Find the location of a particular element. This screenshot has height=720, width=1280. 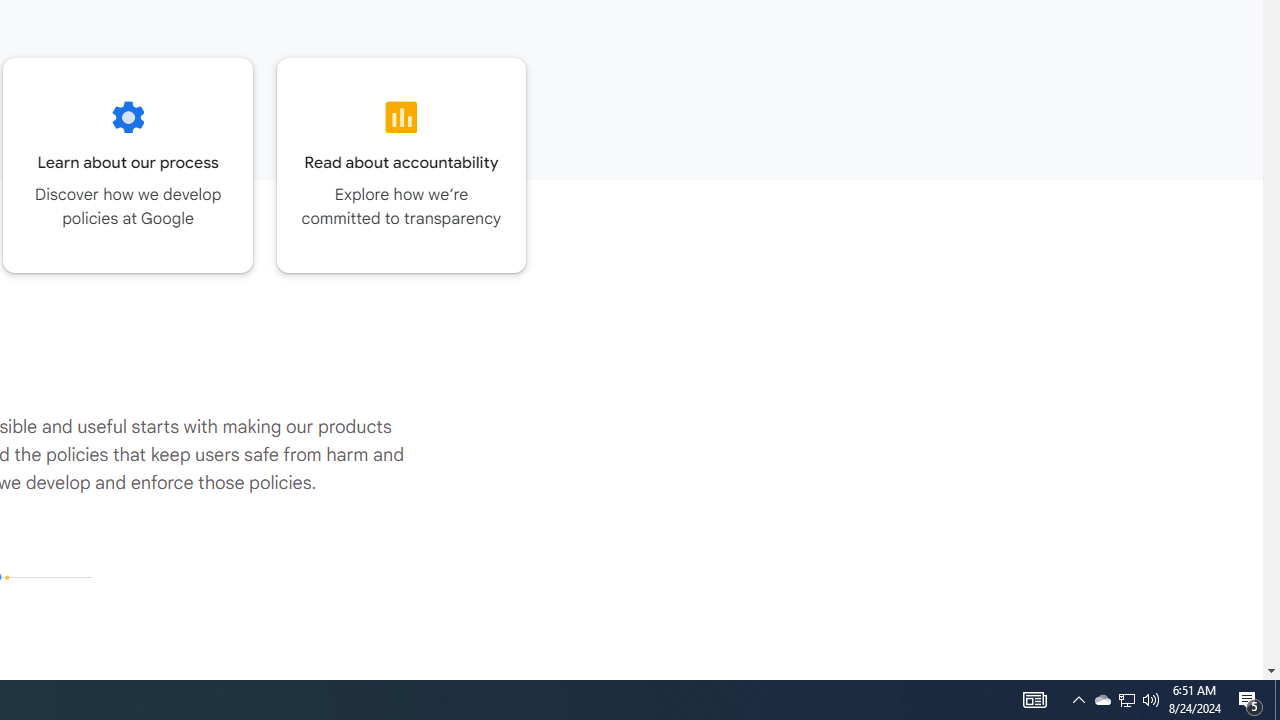

Go to the Our process page is located at coordinates (128, 165).